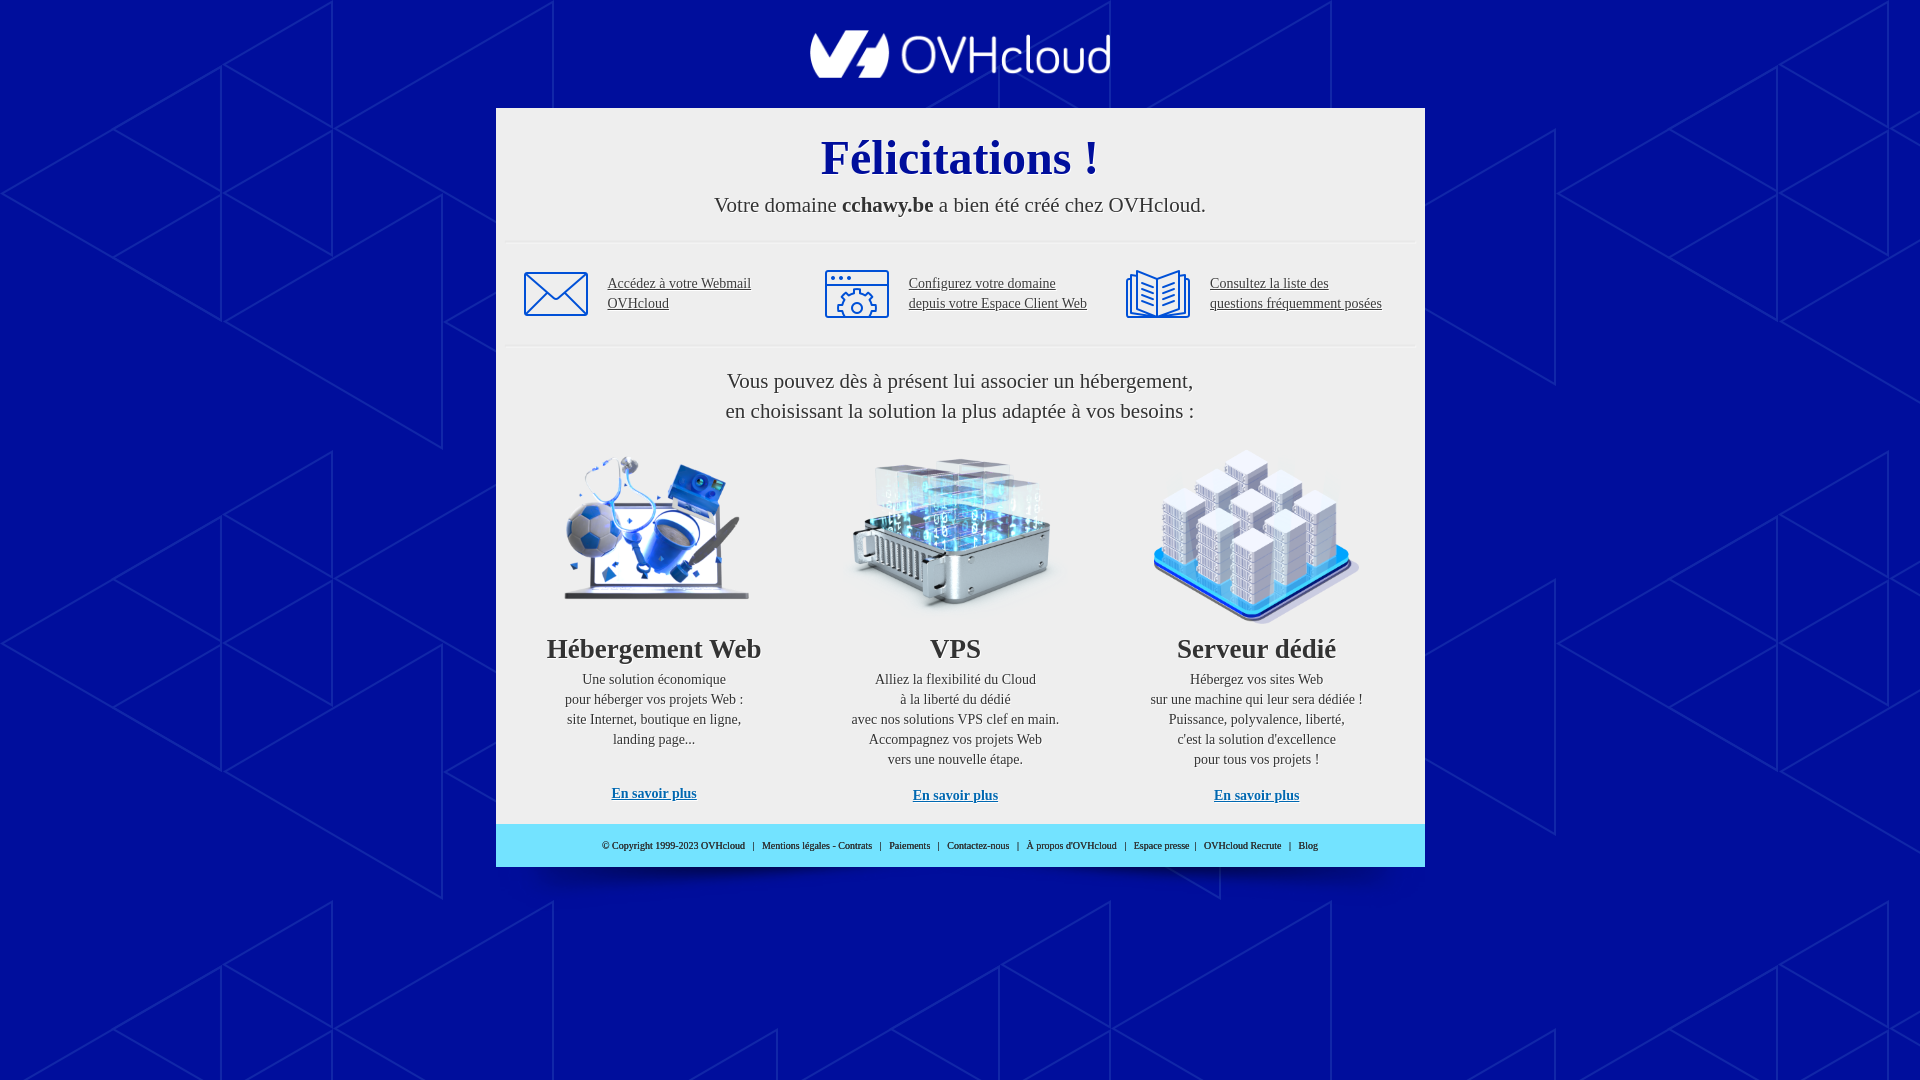 This screenshot has width=1920, height=1080. I want to click on OVHcloud Recrute, so click(1242, 846).